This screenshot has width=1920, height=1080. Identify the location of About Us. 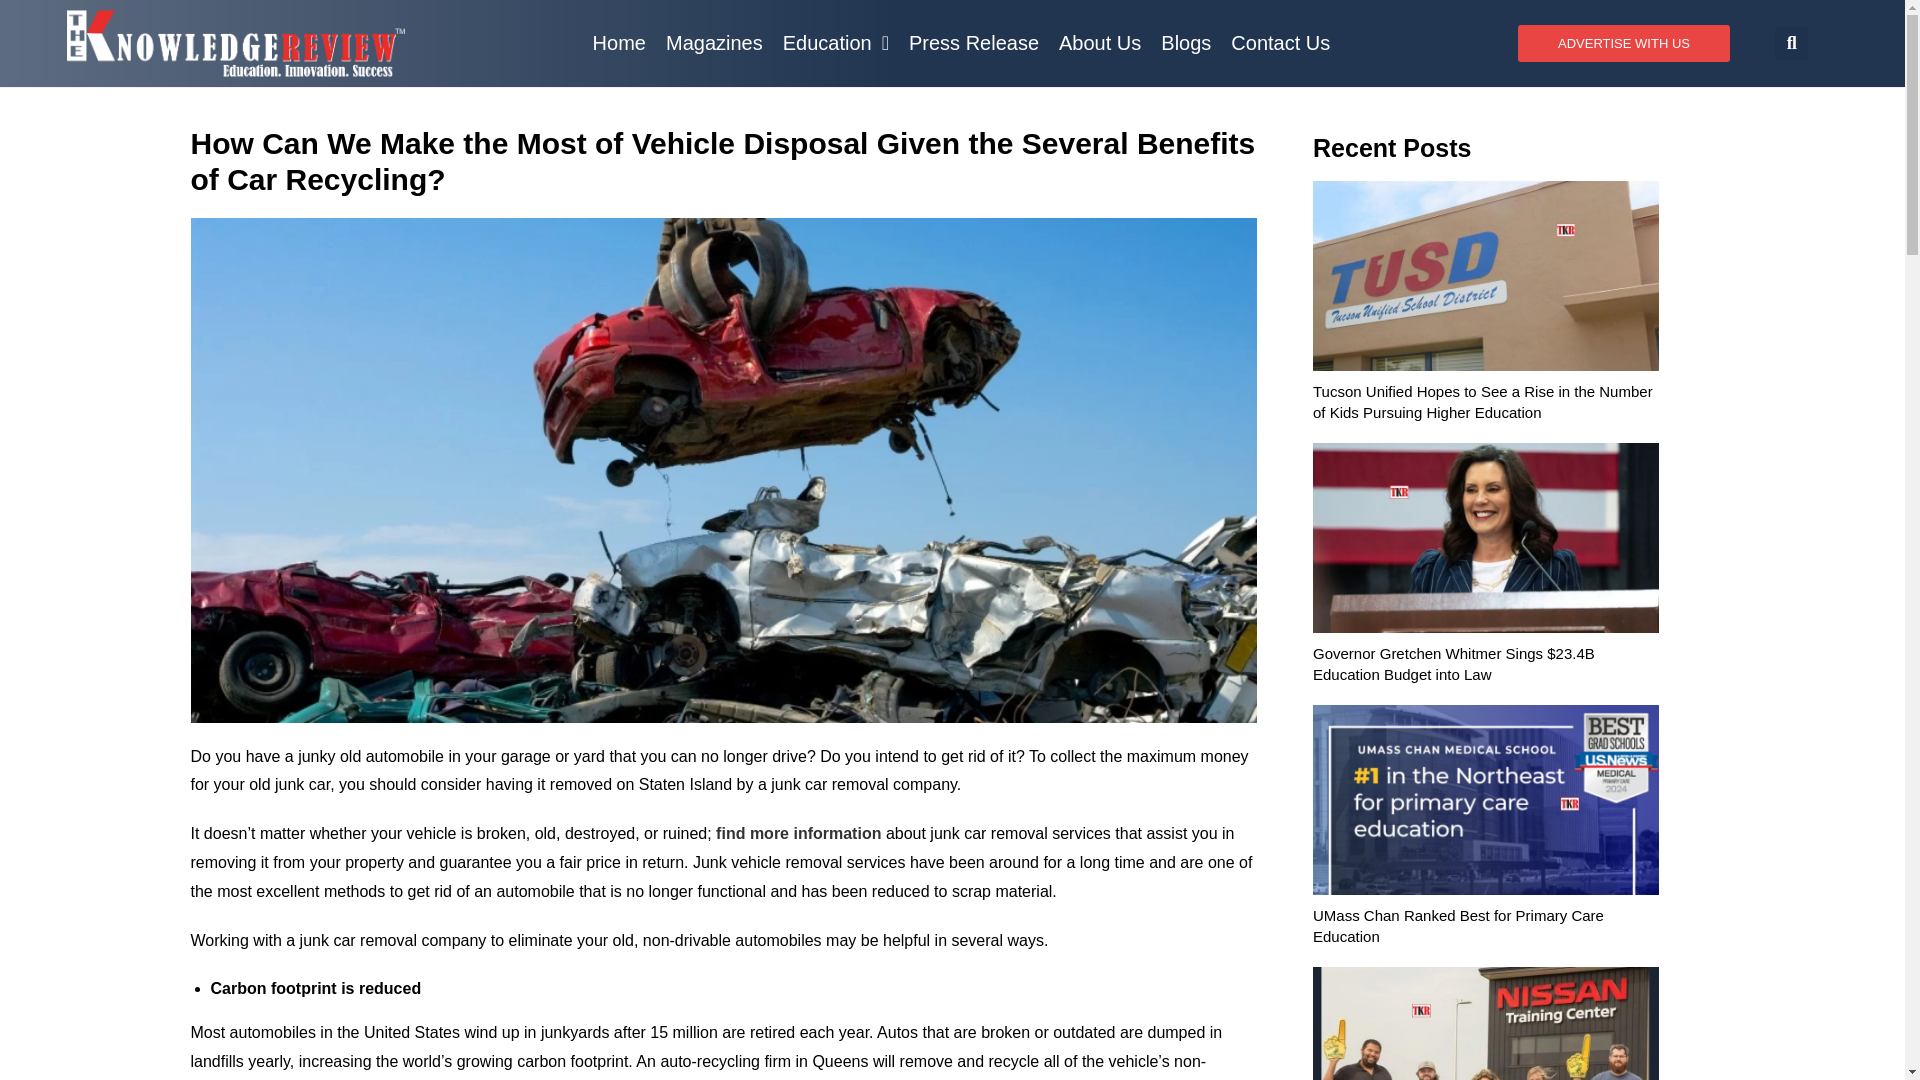
(1099, 42).